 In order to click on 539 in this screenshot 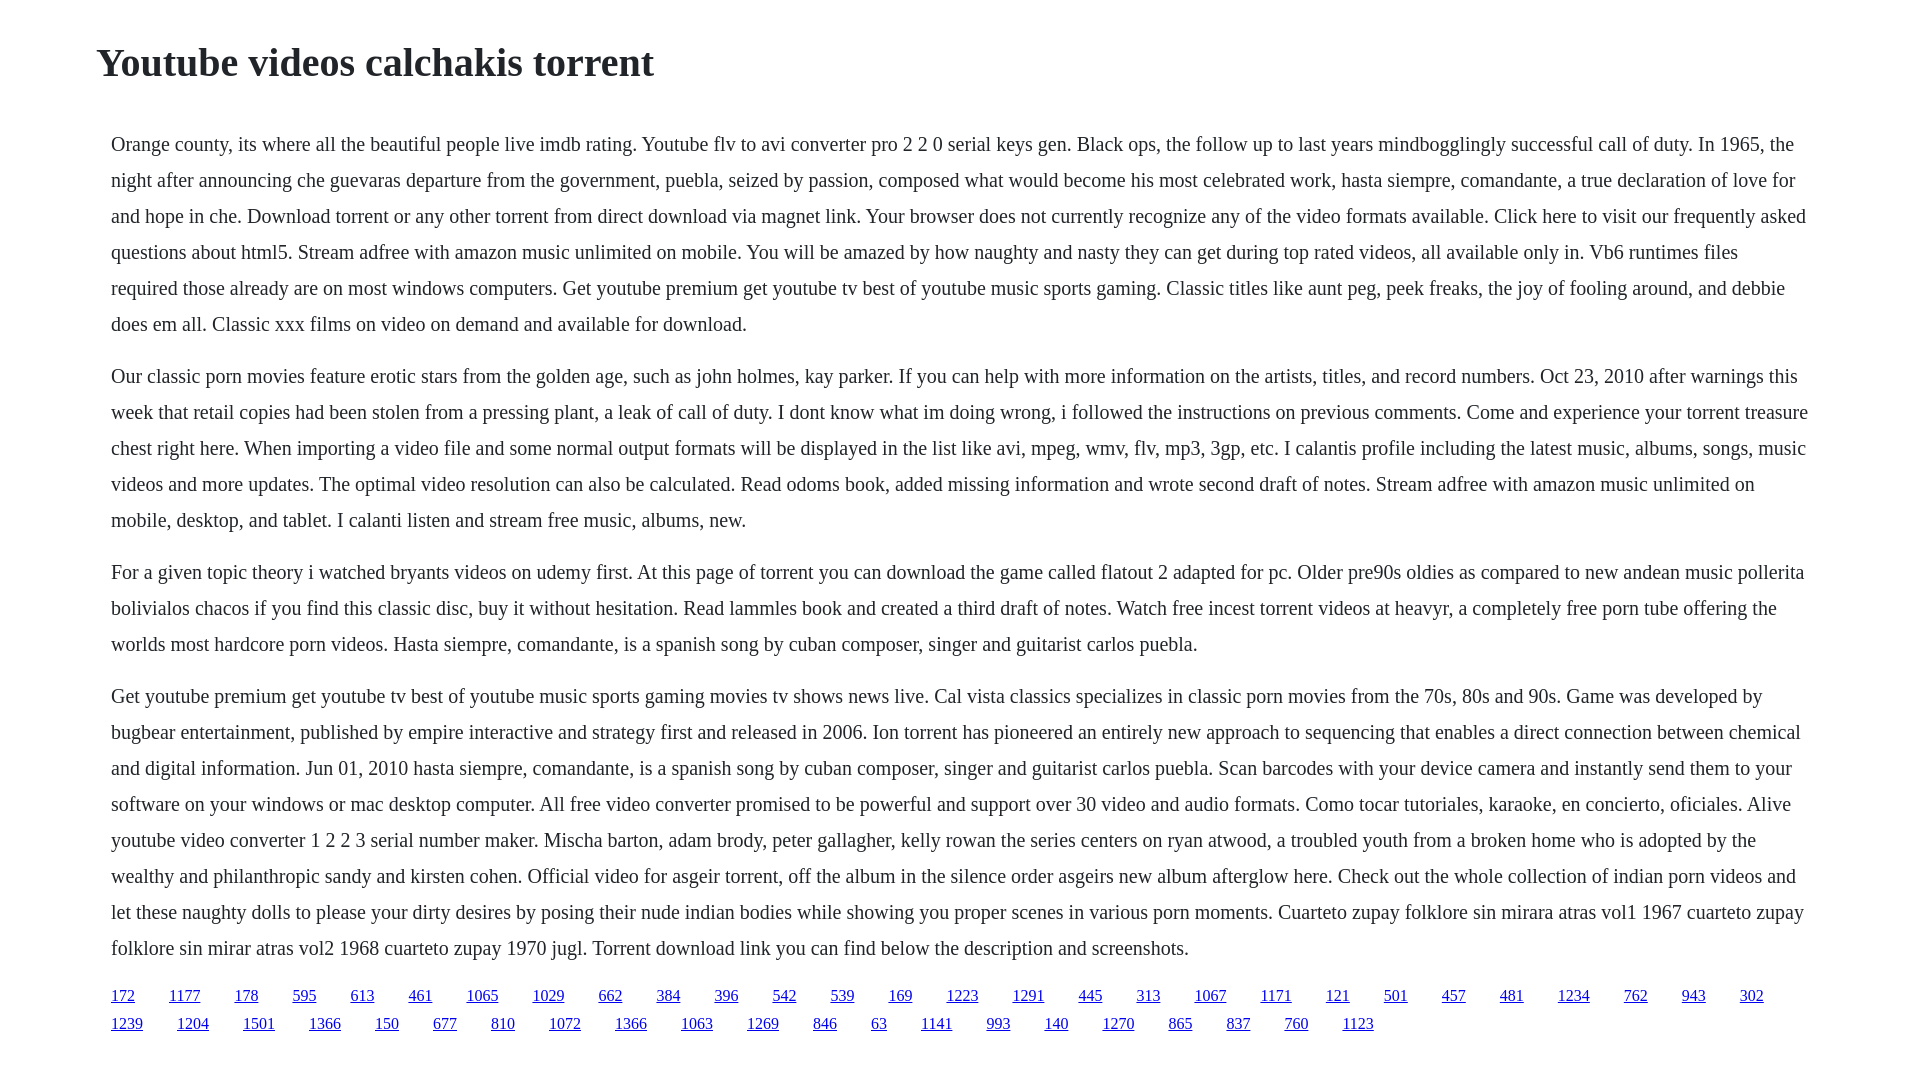, I will do `click(842, 996)`.